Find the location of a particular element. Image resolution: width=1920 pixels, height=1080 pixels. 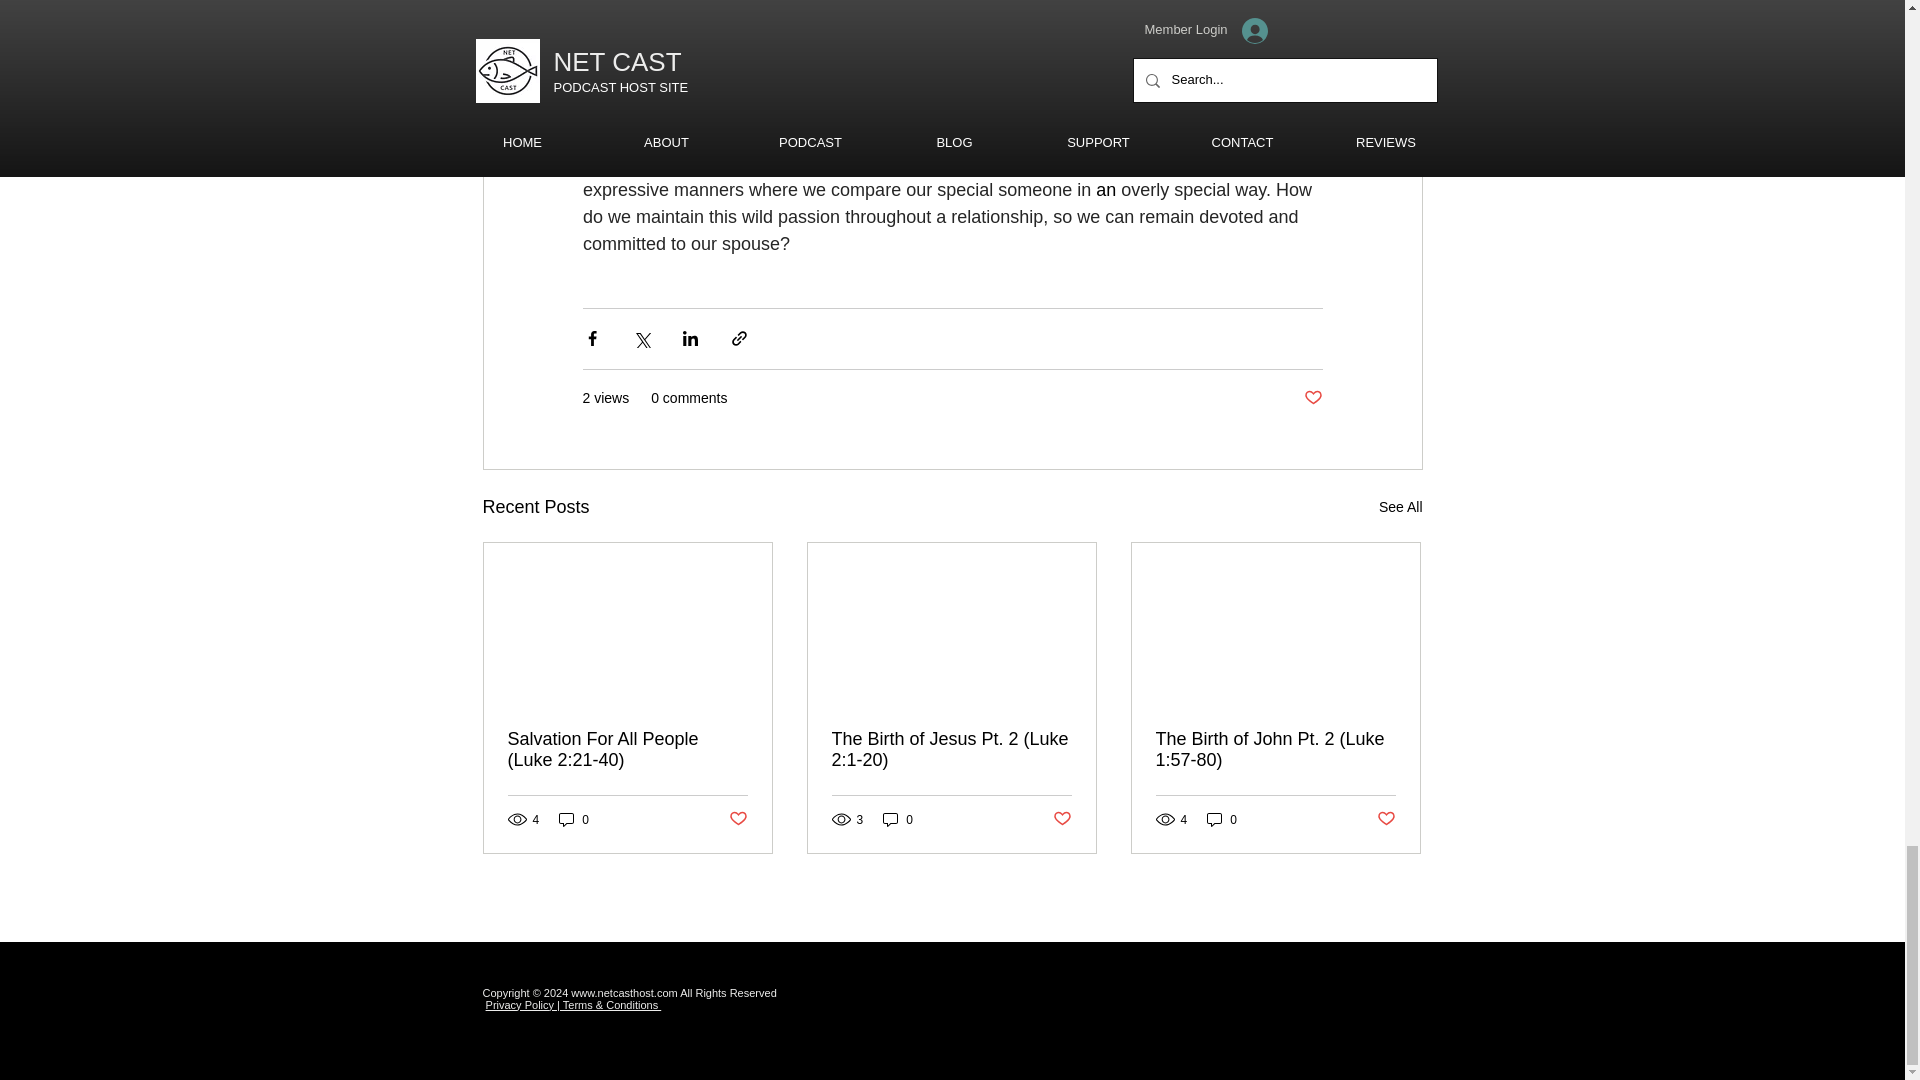

Post not marked as liked is located at coordinates (1062, 819).